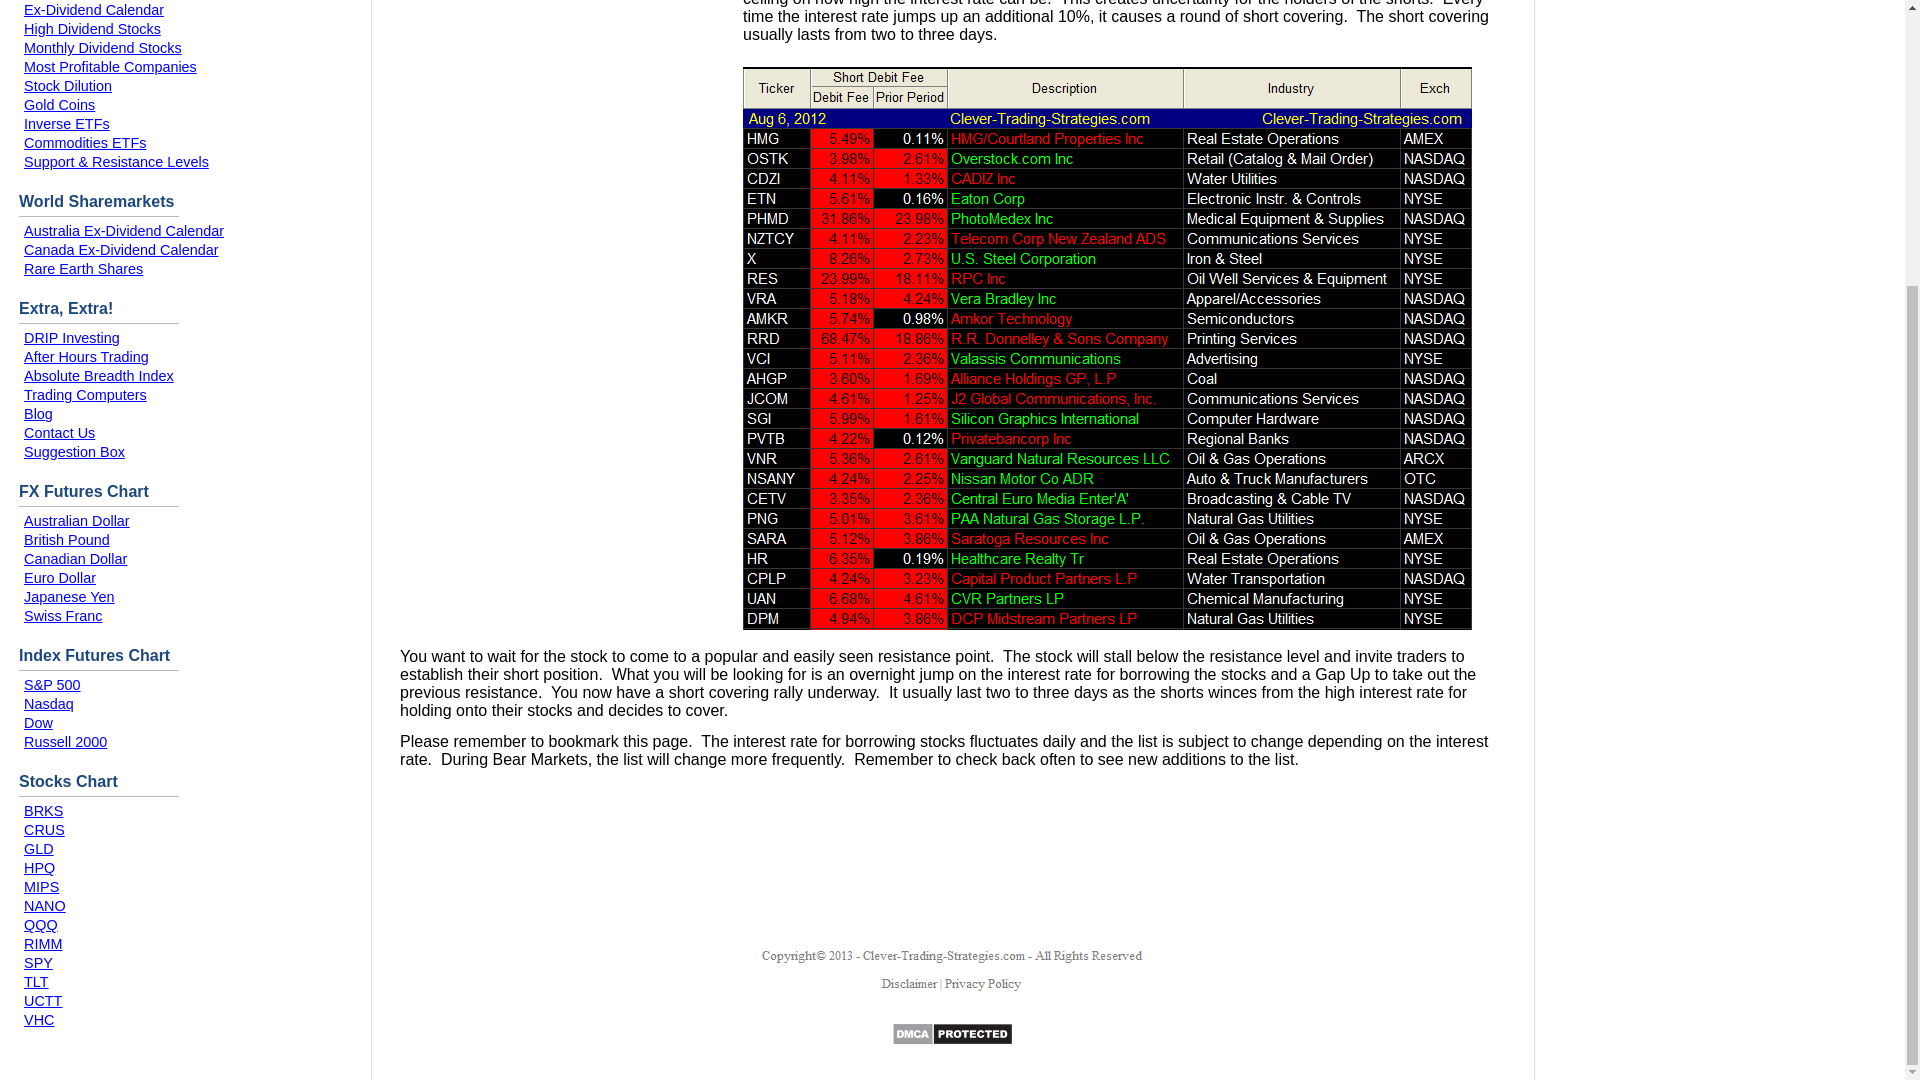 The height and width of the screenshot is (1080, 1920). What do you see at coordinates (66, 123) in the screenshot?
I see `Inverse ETFs` at bounding box center [66, 123].